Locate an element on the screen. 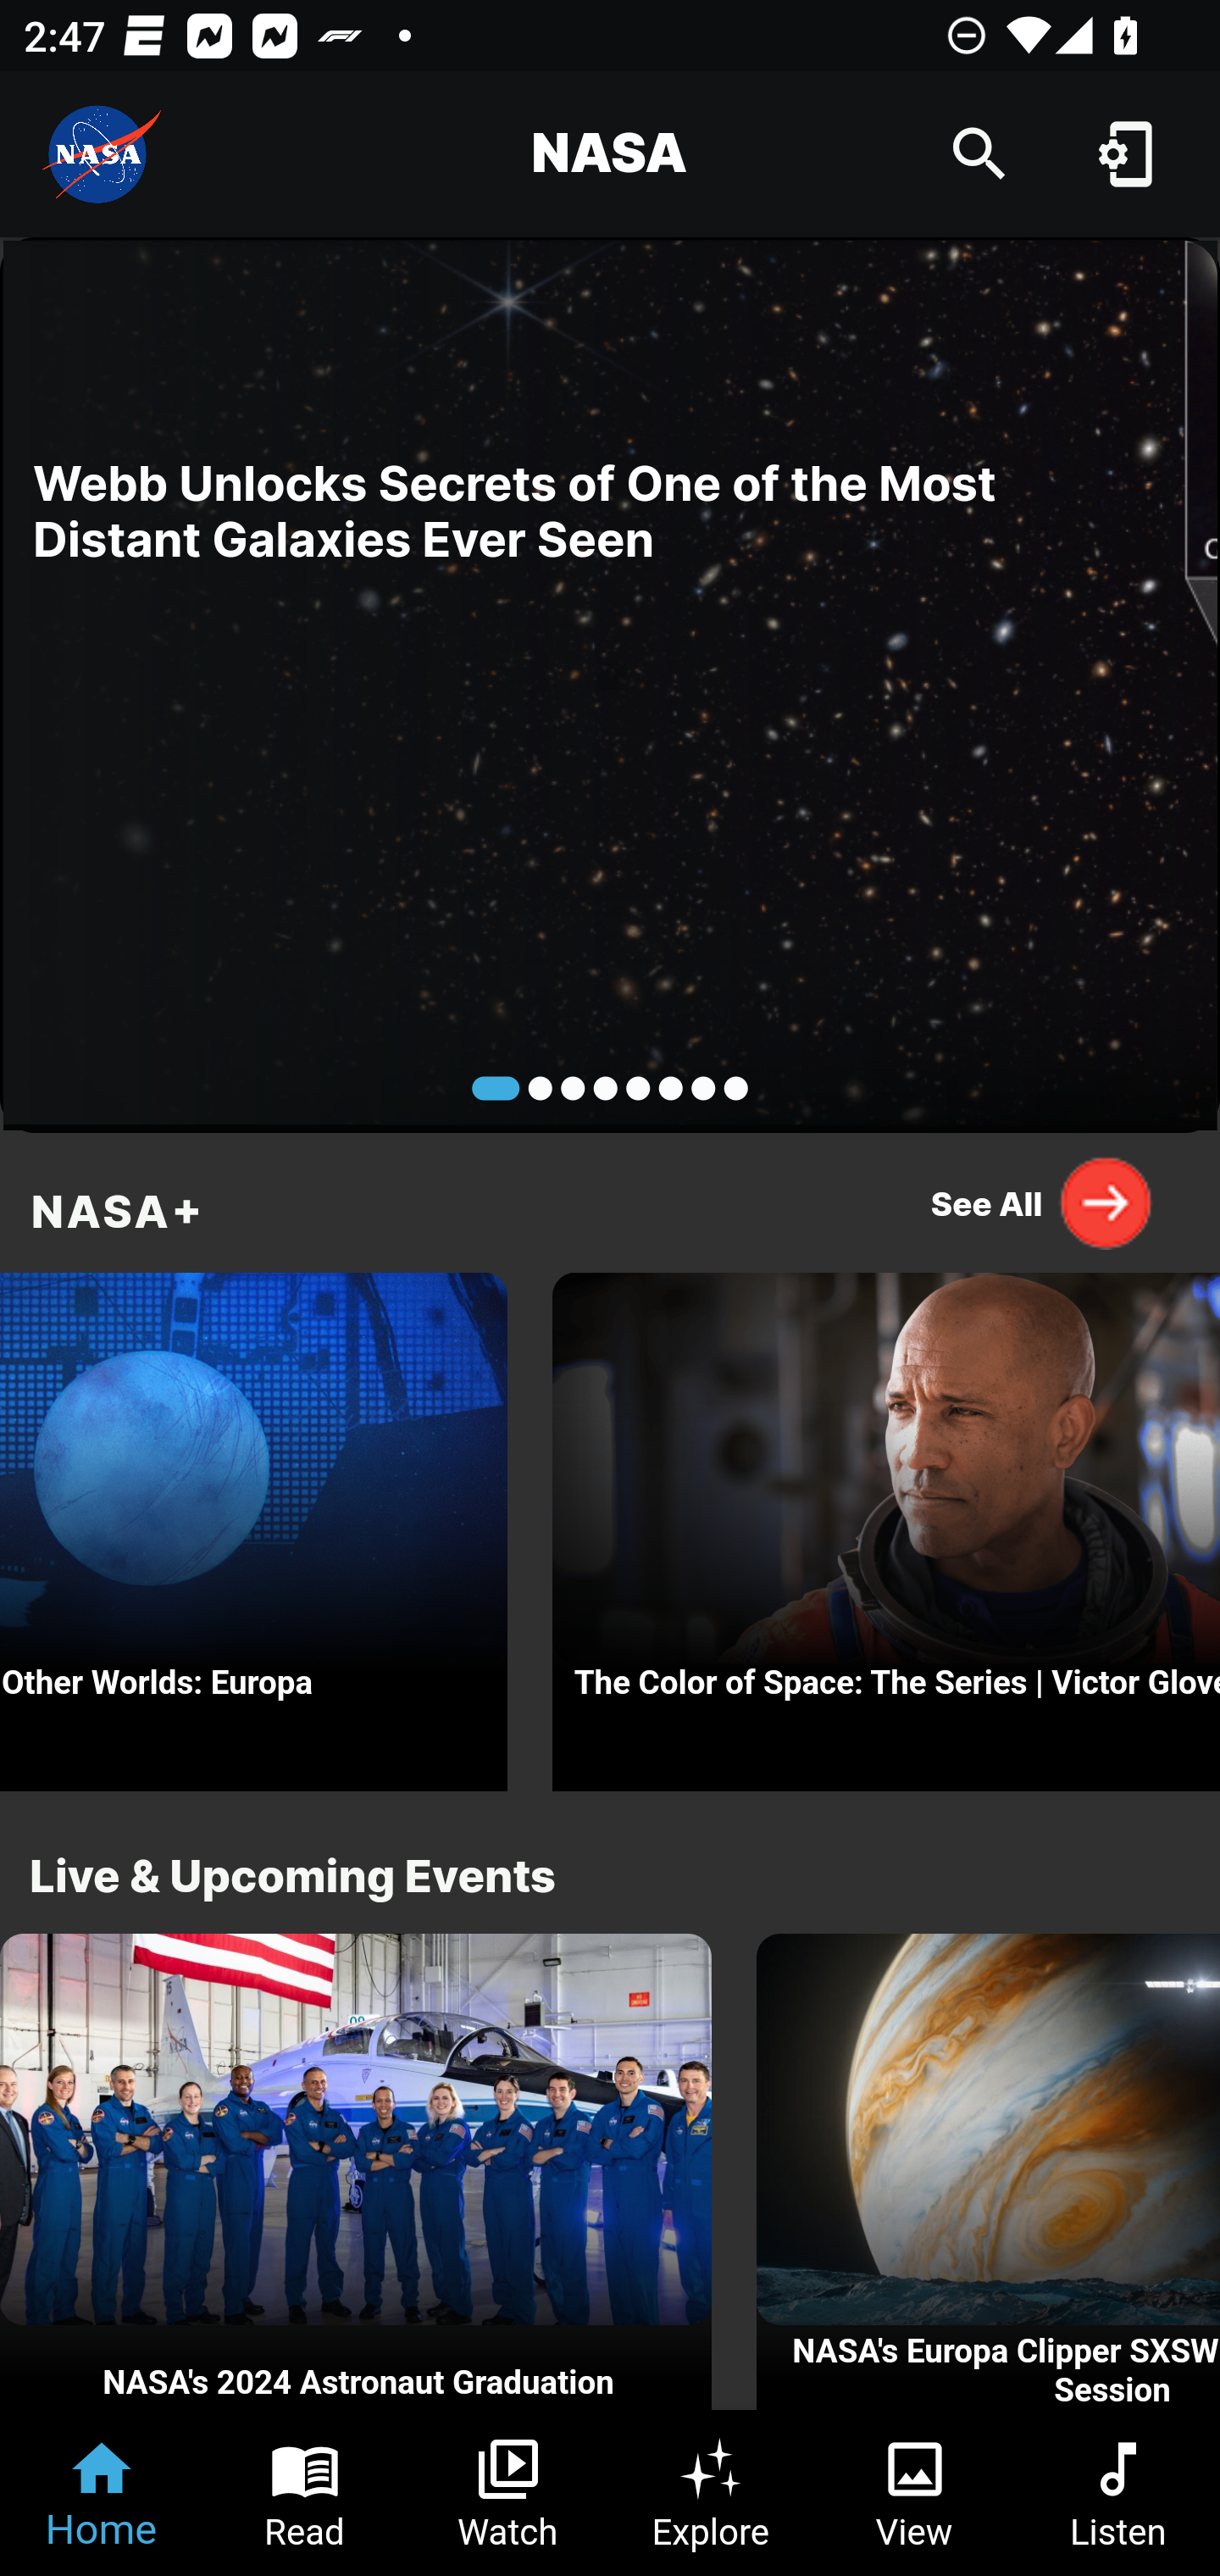 This screenshot has height=2576, width=1220. See All is located at coordinates (1042, 1202).